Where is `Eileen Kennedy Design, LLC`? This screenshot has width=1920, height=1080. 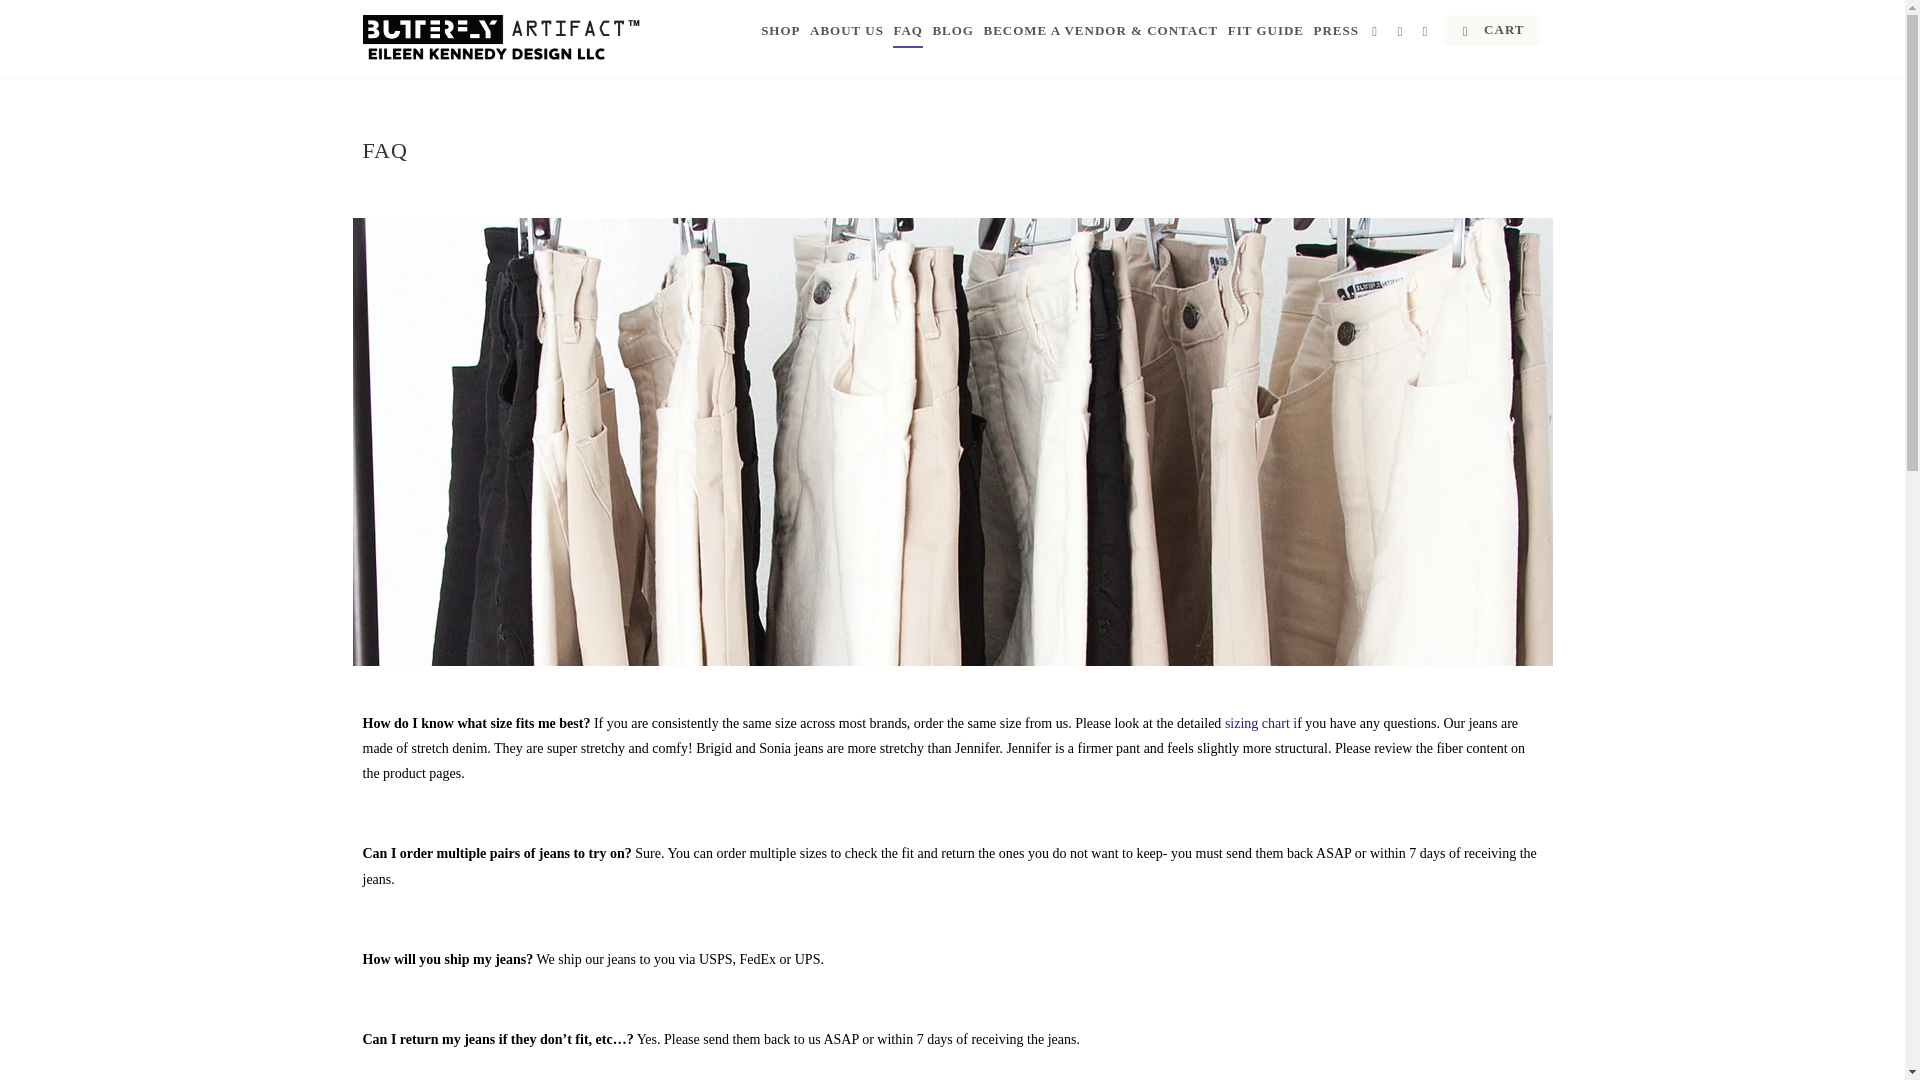 Eileen Kennedy Design, LLC is located at coordinates (502, 38).